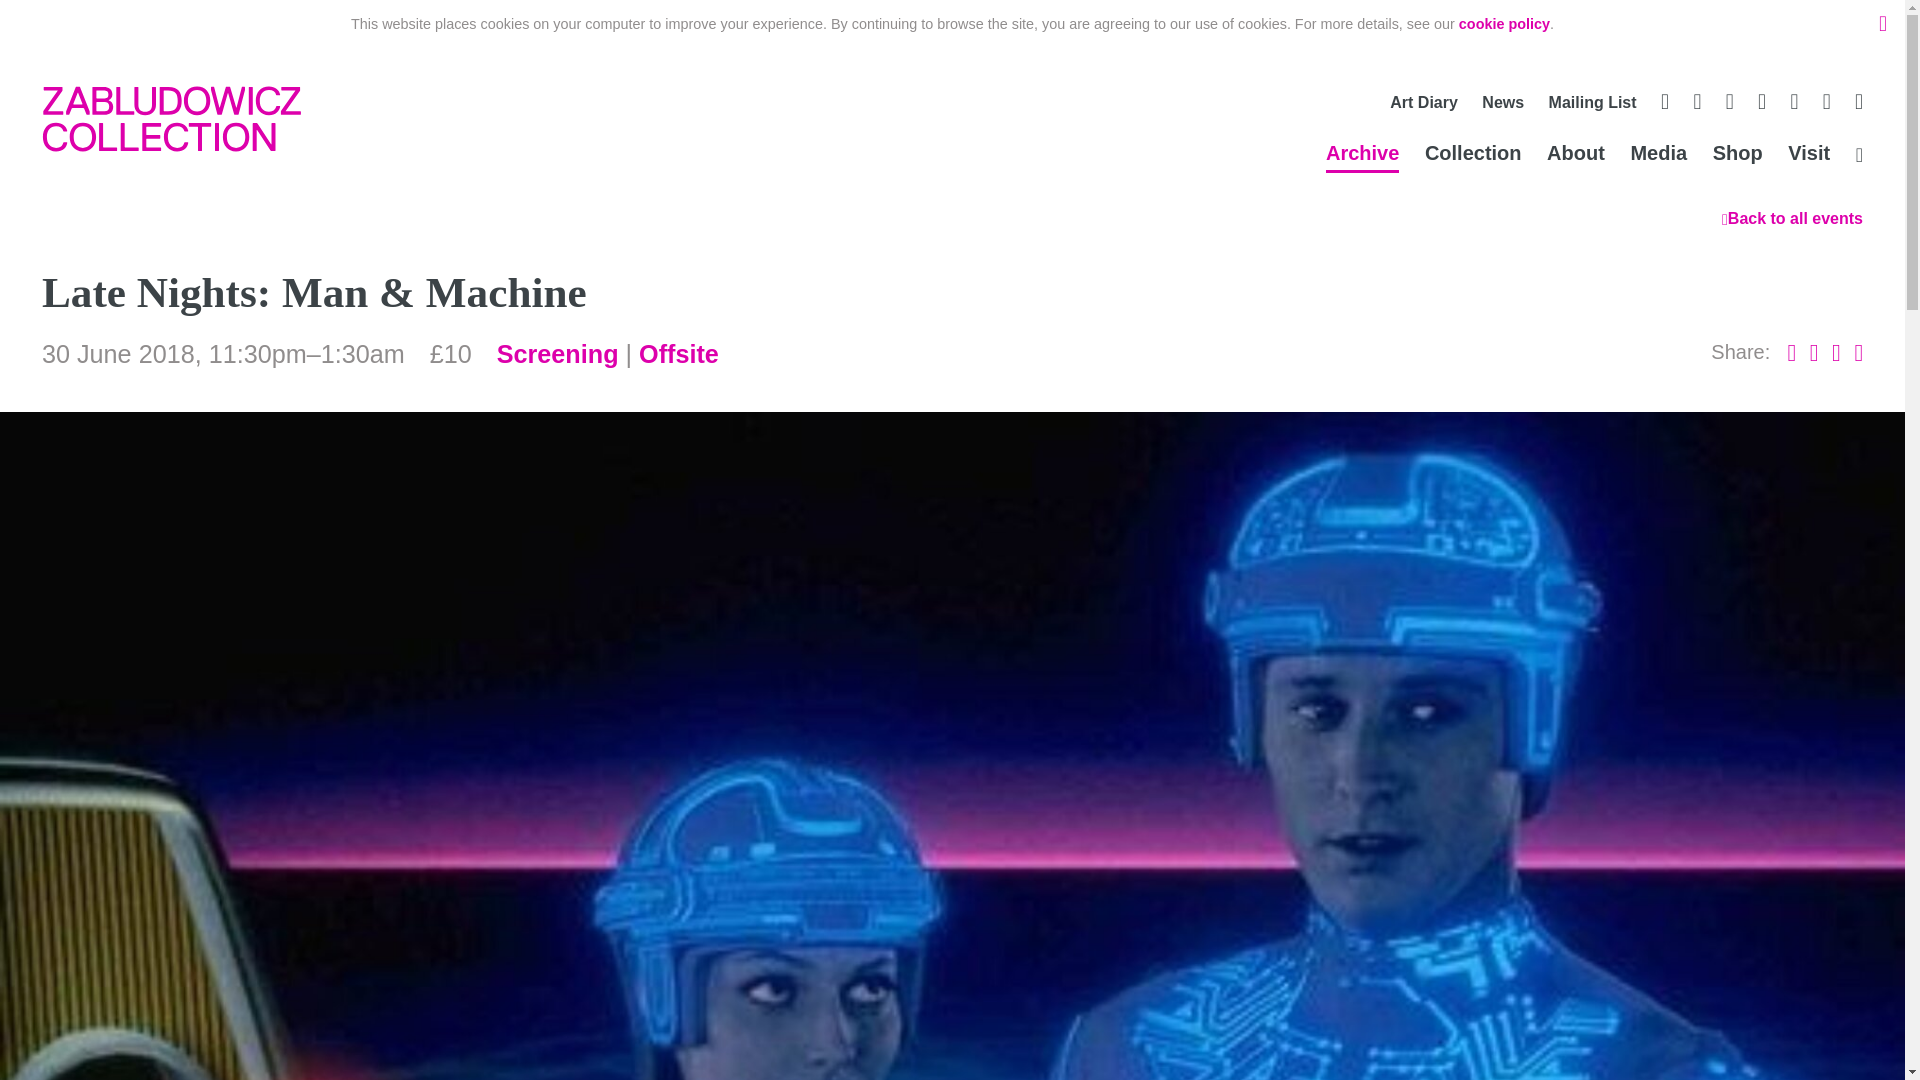 The width and height of the screenshot is (1920, 1080). Describe the element at coordinates (1737, 156) in the screenshot. I see `Shop` at that location.